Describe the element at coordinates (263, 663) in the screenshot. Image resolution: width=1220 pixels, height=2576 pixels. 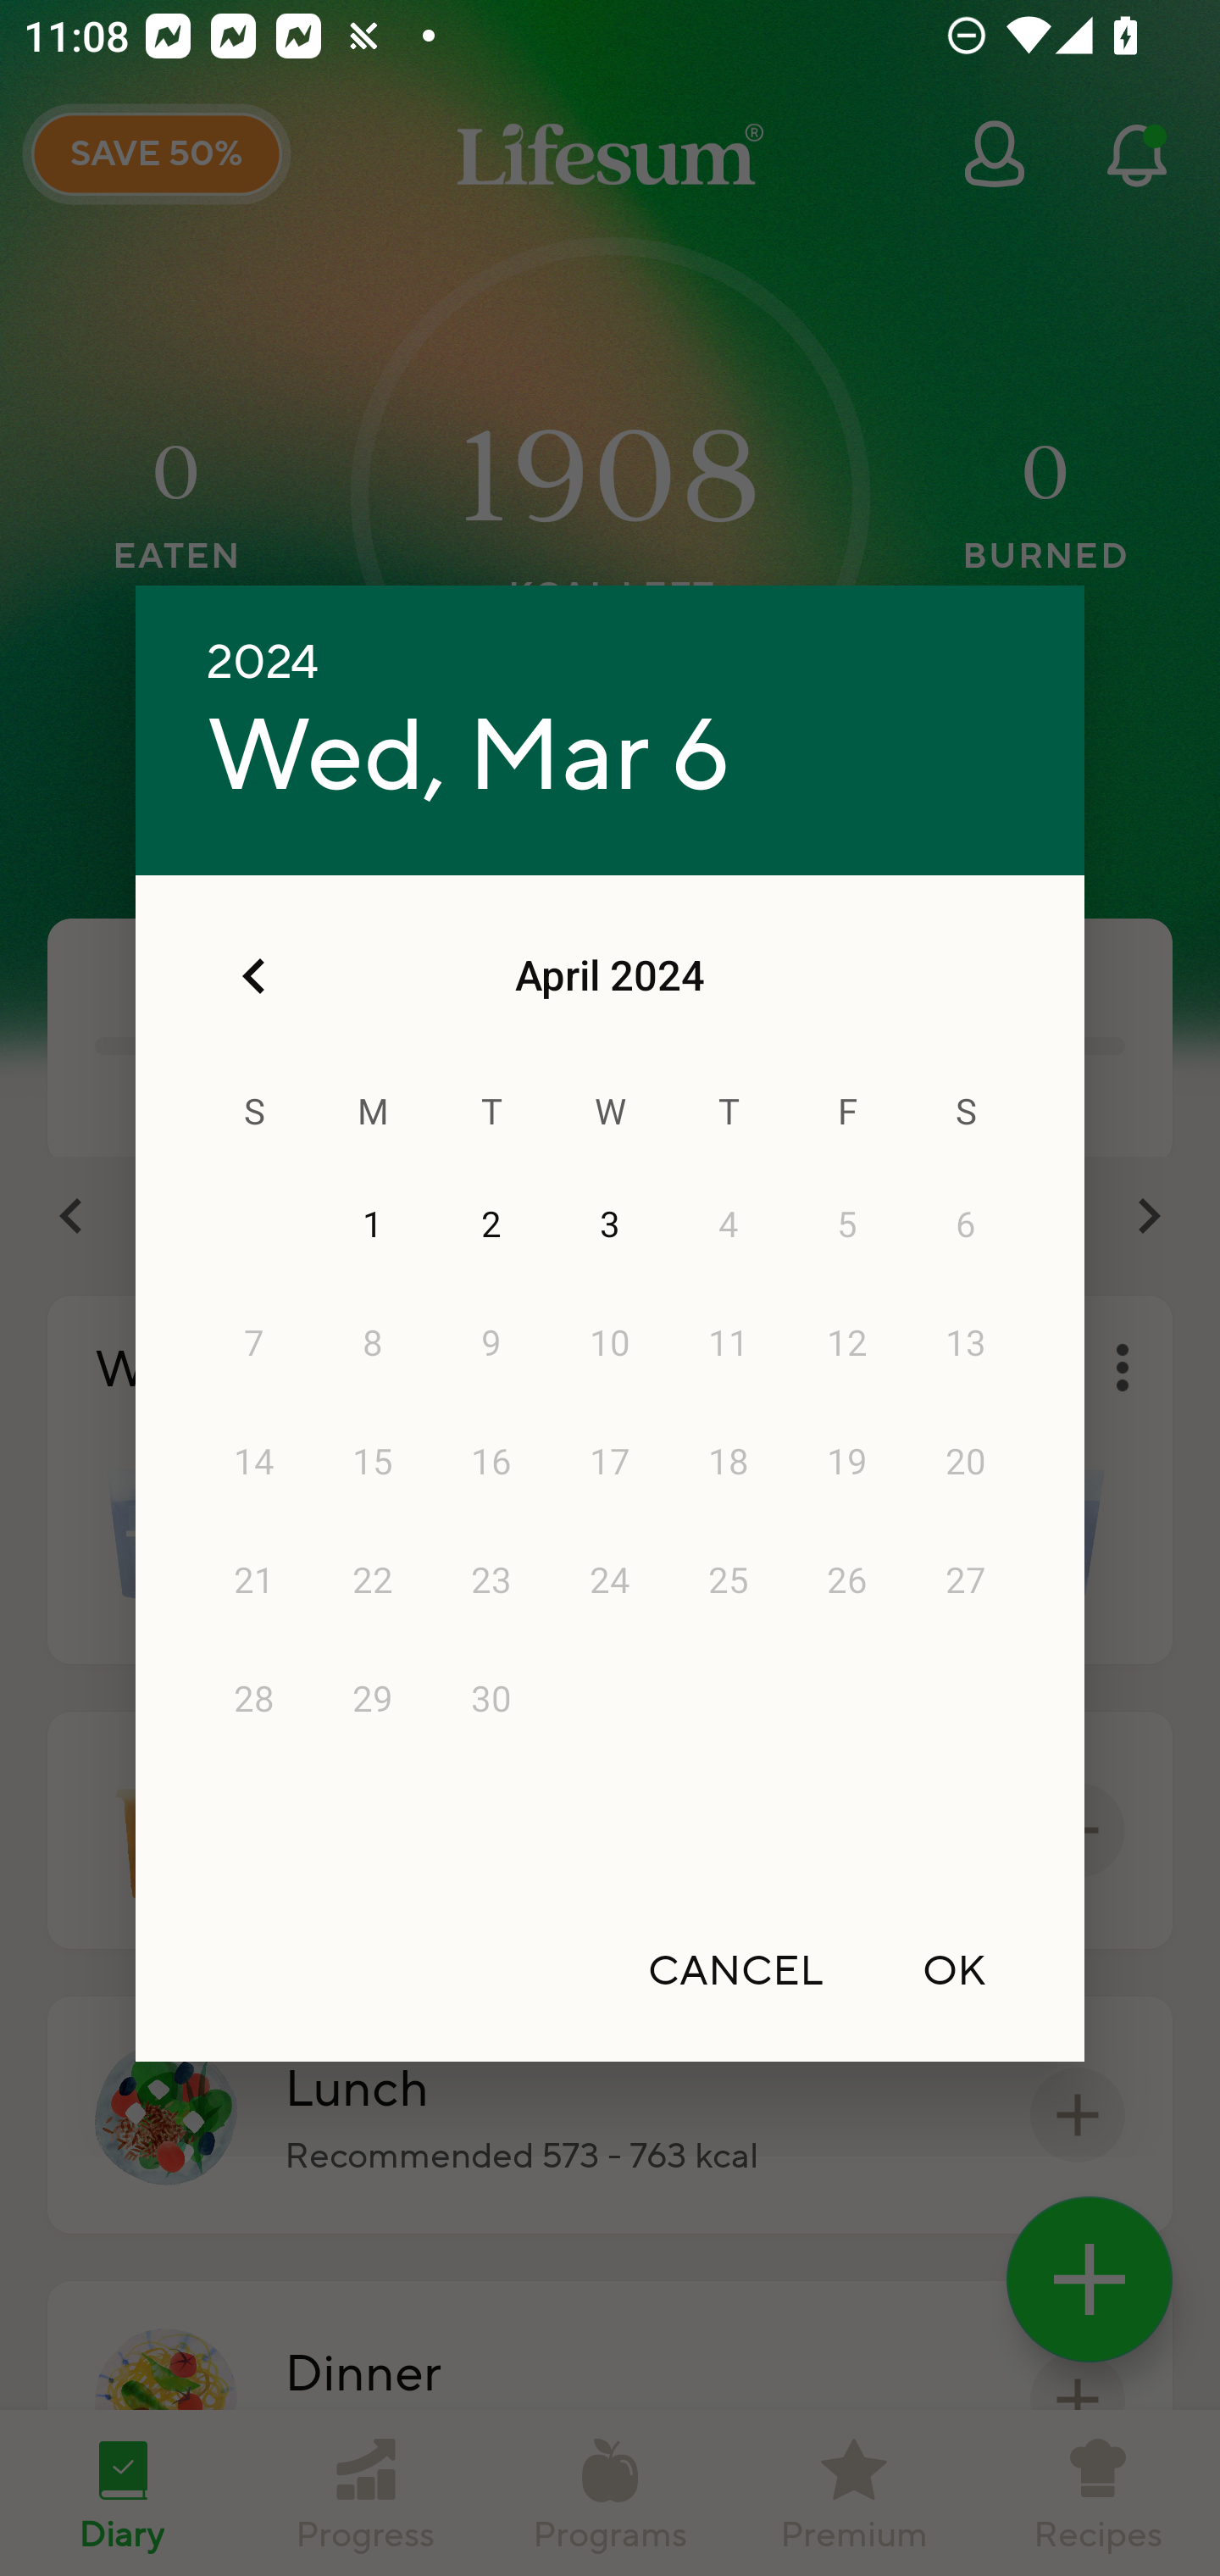
I see `2024` at that location.